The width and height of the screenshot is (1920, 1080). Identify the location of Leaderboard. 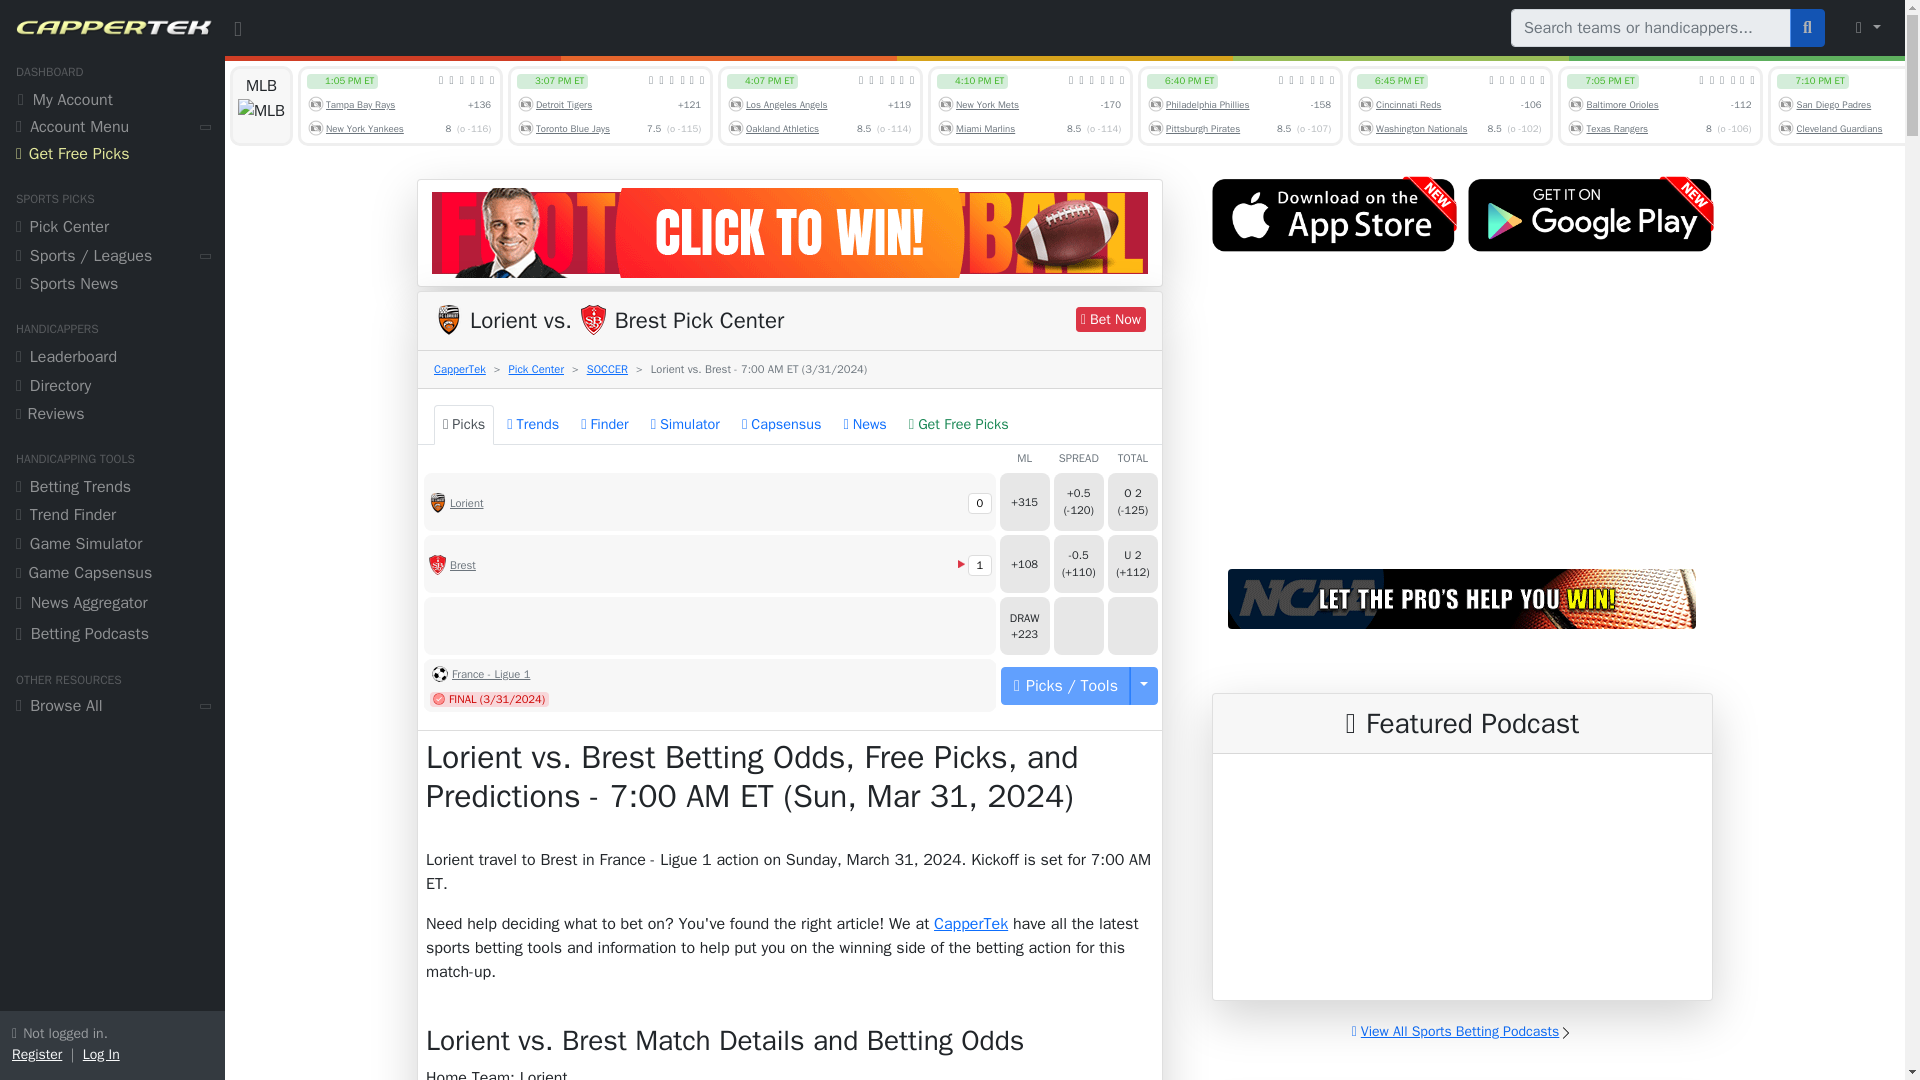
(112, 358).